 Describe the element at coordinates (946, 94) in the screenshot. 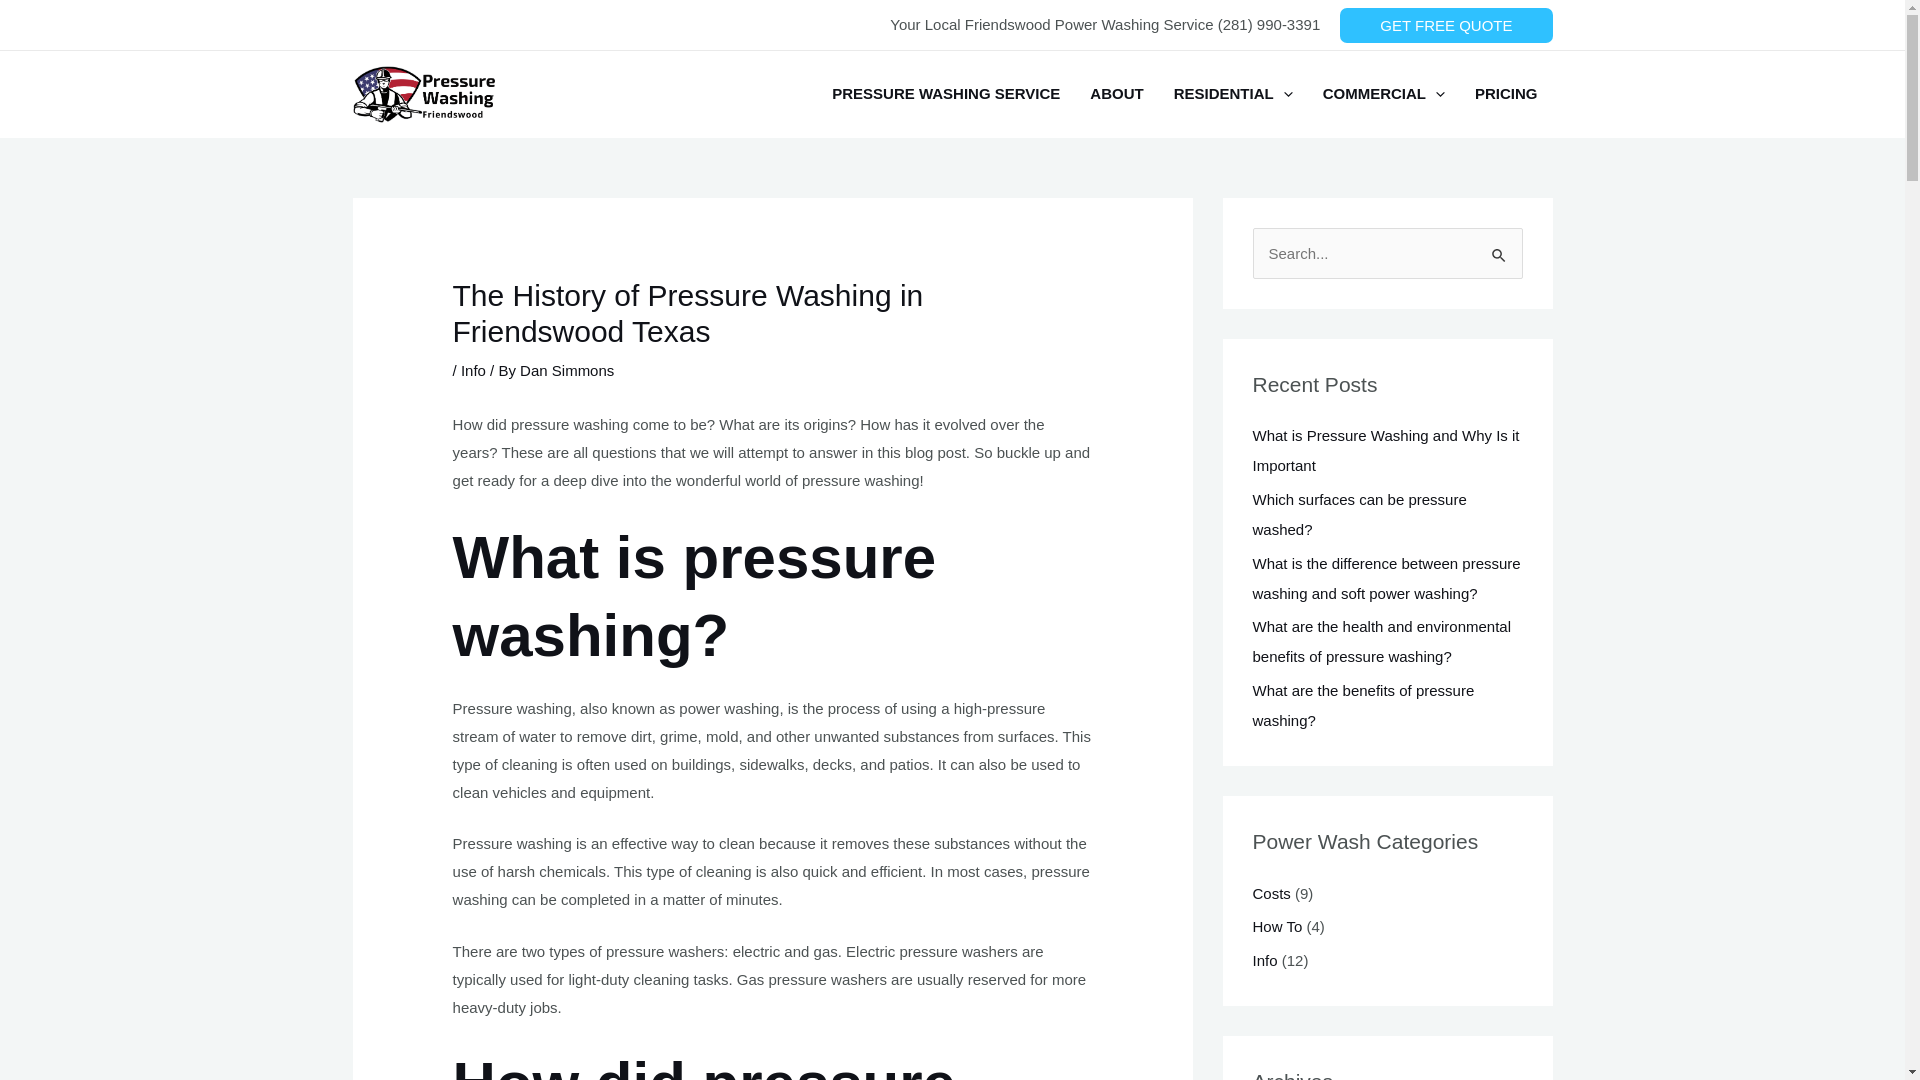

I see `PRESSURE WASHING SERVICE` at that location.